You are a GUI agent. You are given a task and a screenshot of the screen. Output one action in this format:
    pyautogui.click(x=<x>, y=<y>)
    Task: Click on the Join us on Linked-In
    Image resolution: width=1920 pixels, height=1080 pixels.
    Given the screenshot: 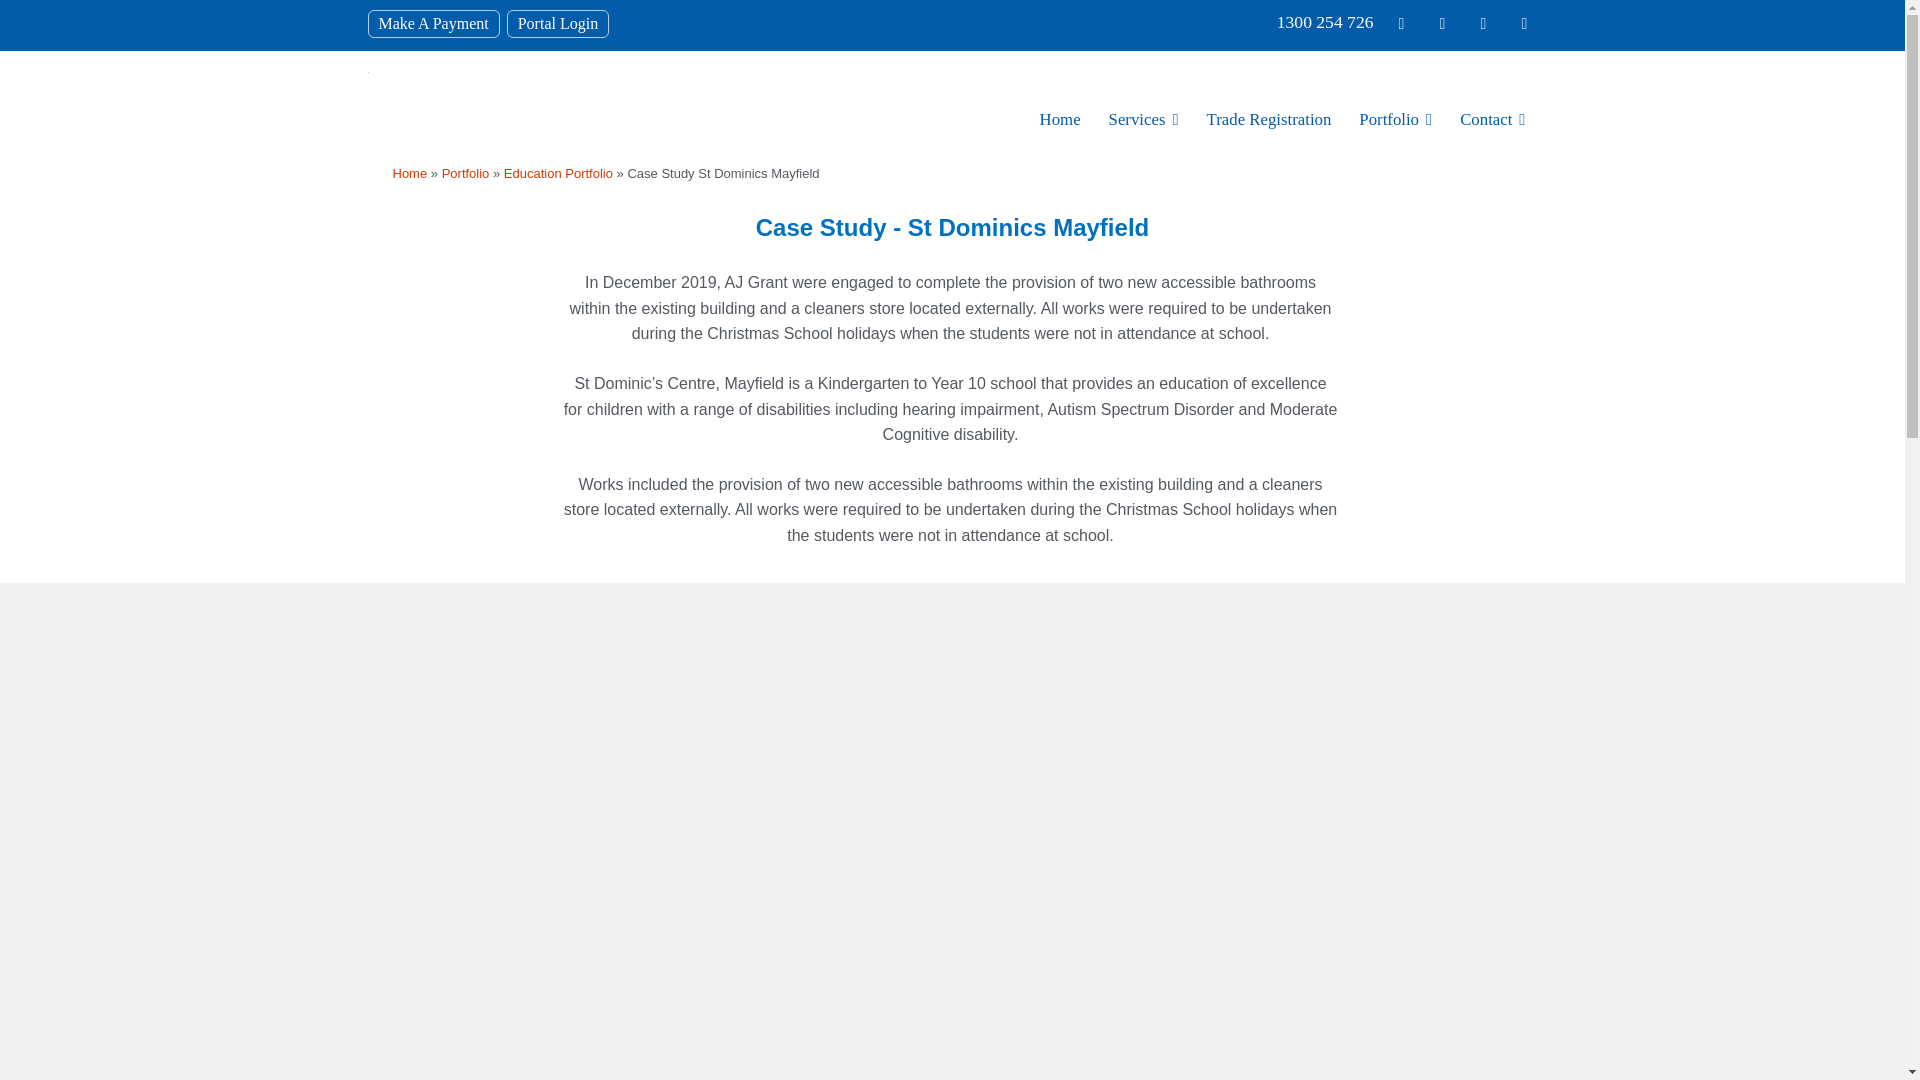 What is the action you would take?
    pyautogui.click(x=1524, y=22)
    